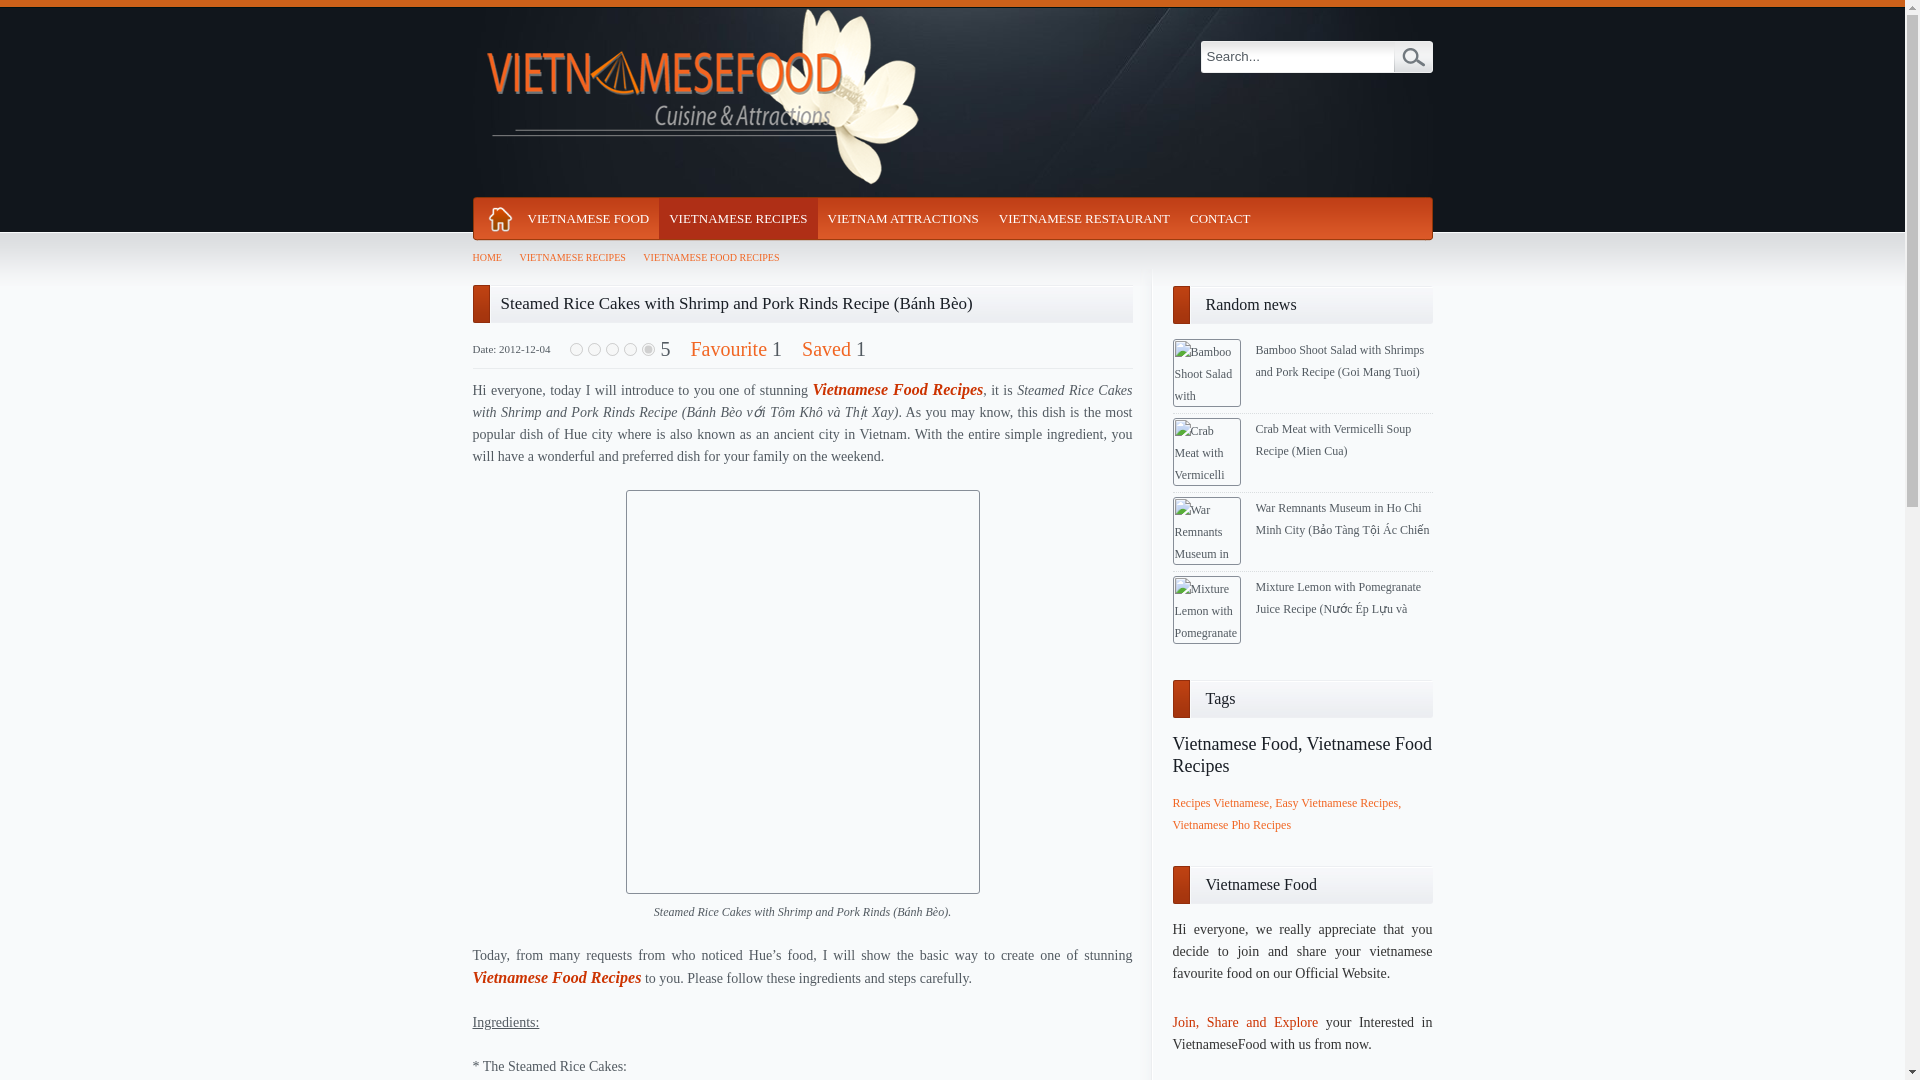 This screenshot has height=1080, width=1920. Describe the element at coordinates (576, 350) in the screenshot. I see `1` at that location.